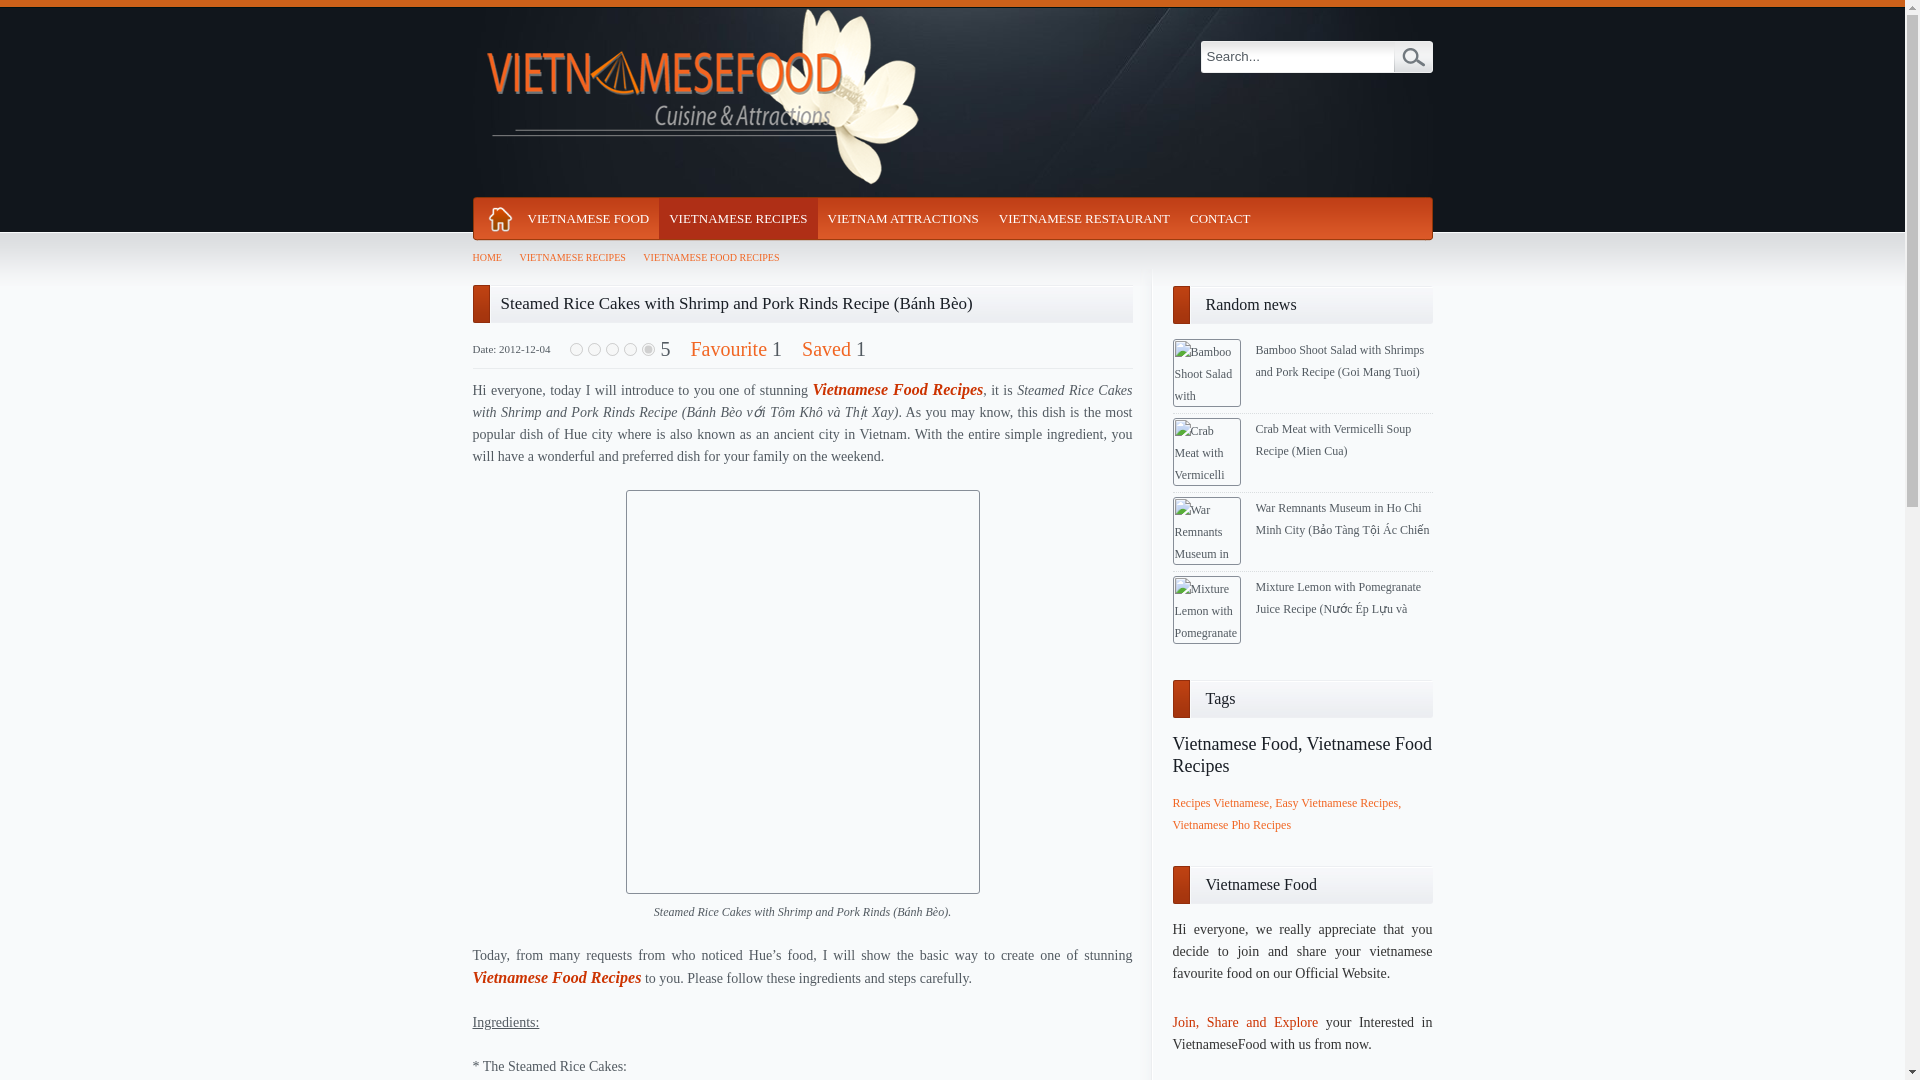 This screenshot has height=1080, width=1920. Describe the element at coordinates (576, 350) in the screenshot. I see `1` at that location.